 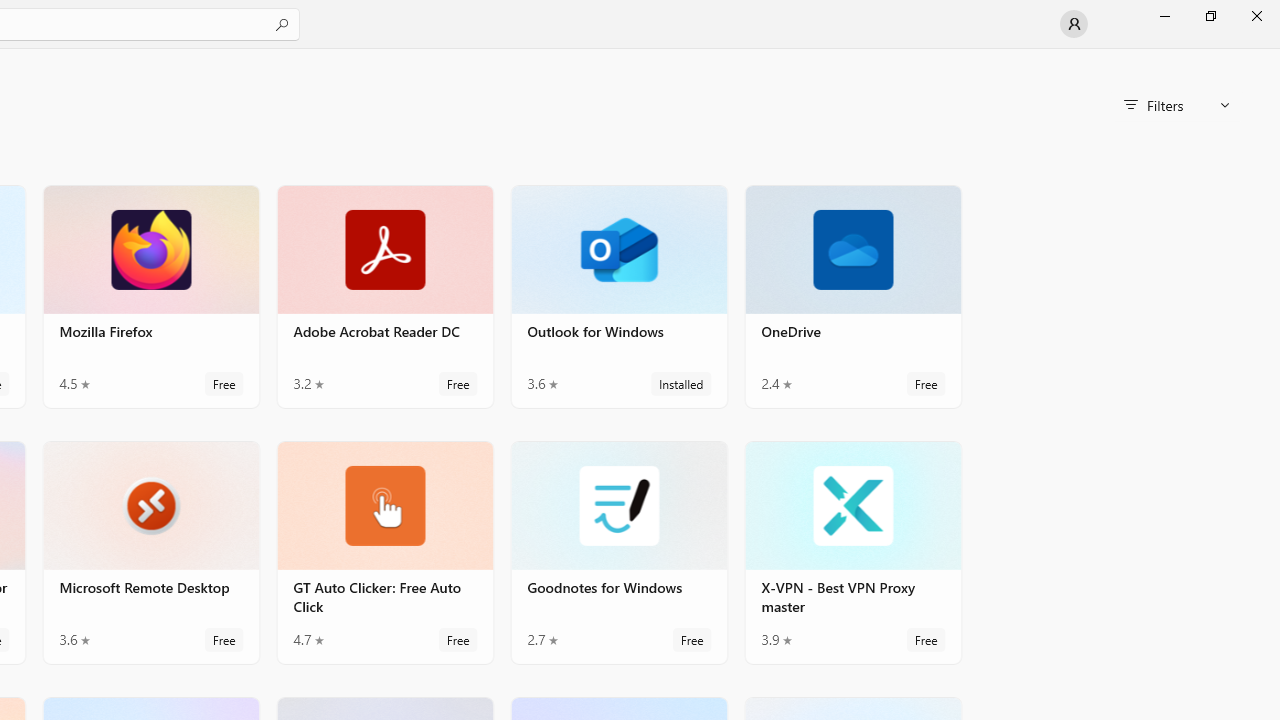 I want to click on Filters, so click(x=1176, y=105).